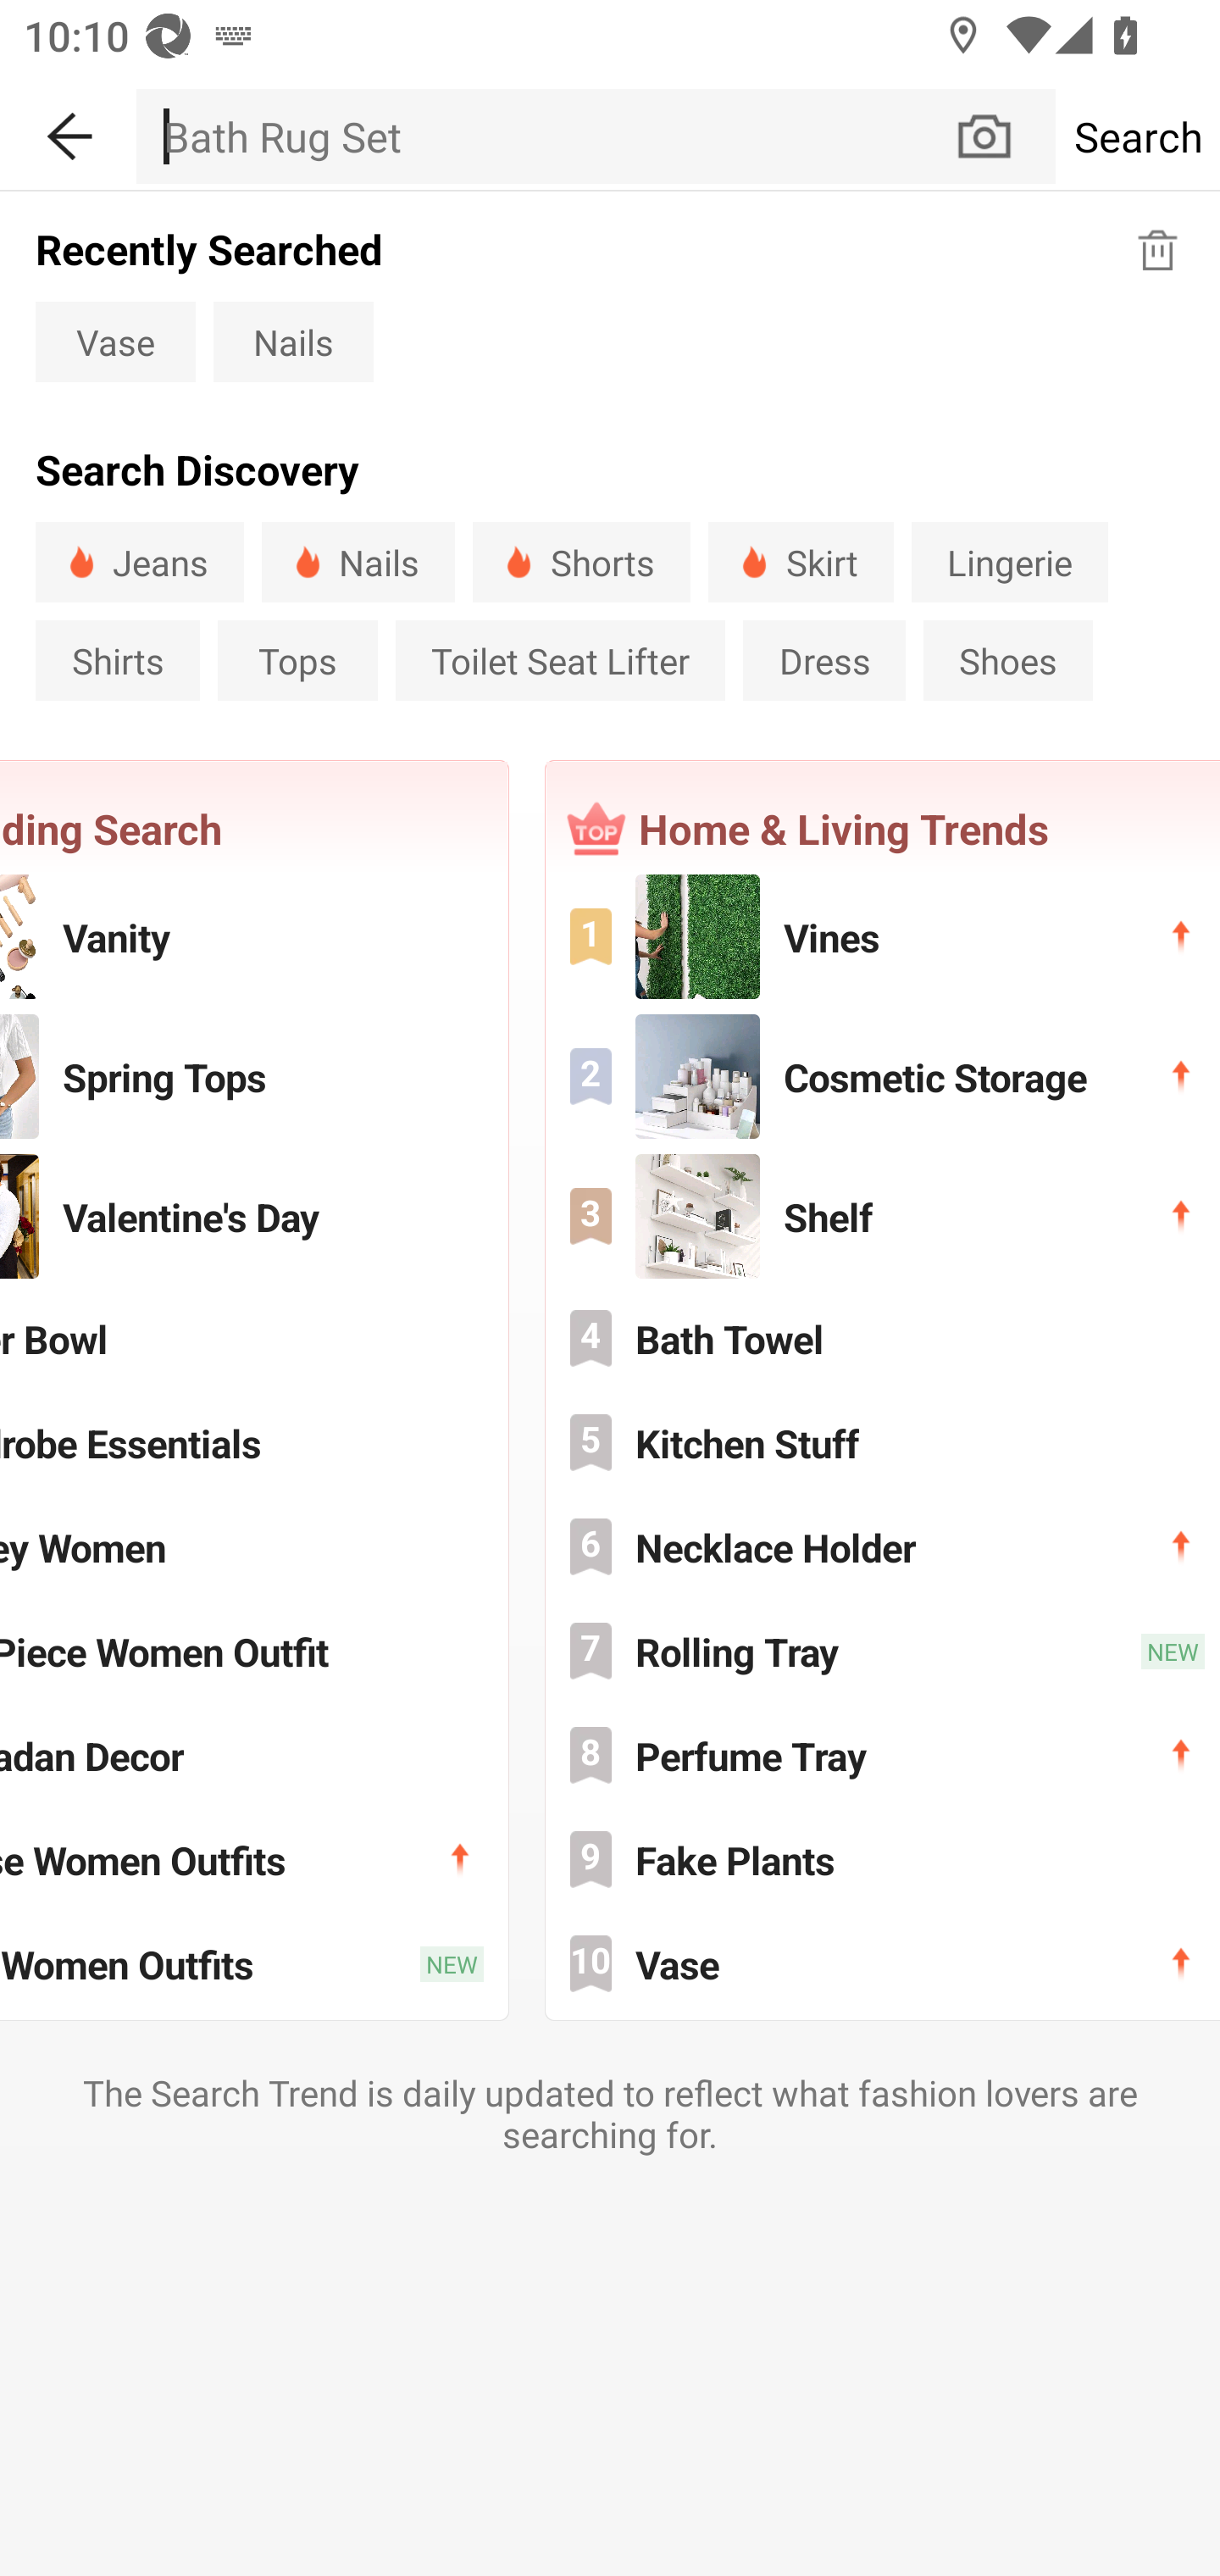 This screenshot has height=2576, width=1220. Describe the element at coordinates (883, 1338) in the screenshot. I see `Bath Towel 4 Bath Towel` at that location.